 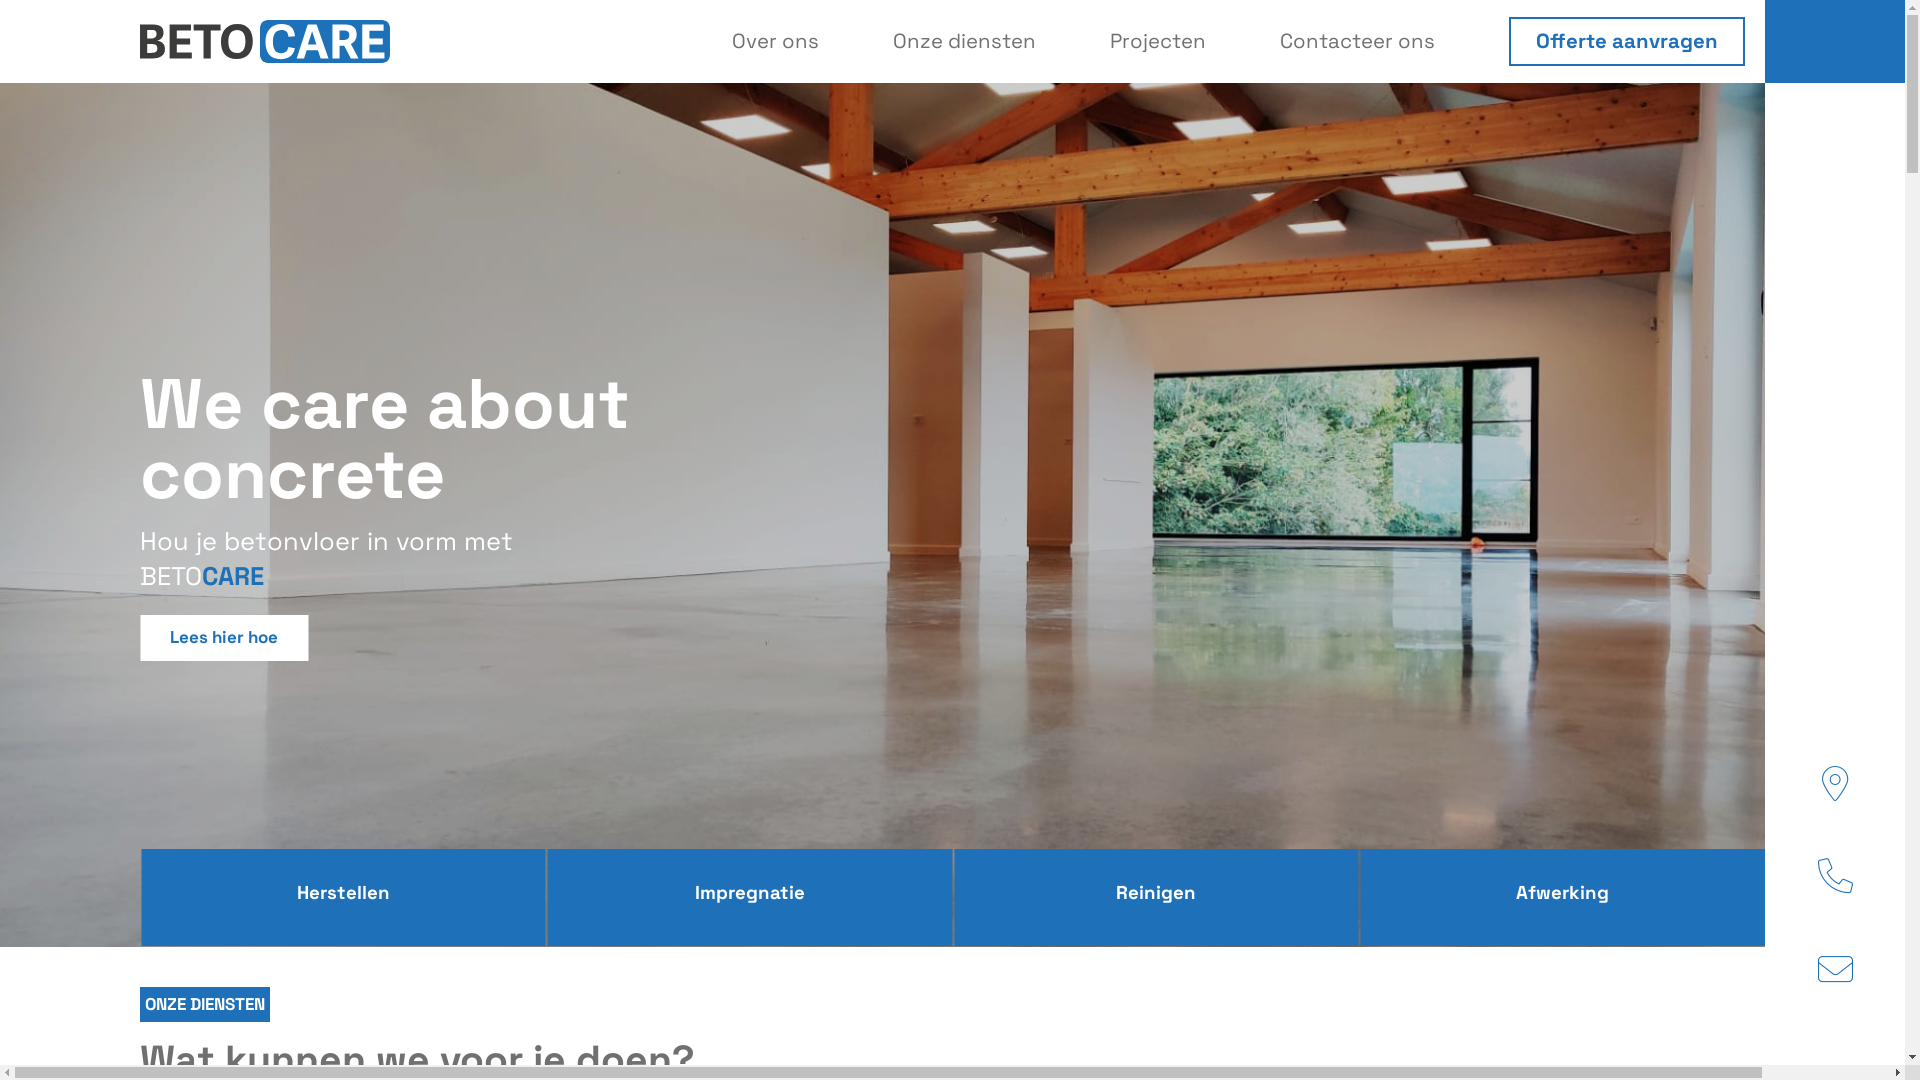 What do you see at coordinates (1158, 41) in the screenshot?
I see `Projecten` at bounding box center [1158, 41].